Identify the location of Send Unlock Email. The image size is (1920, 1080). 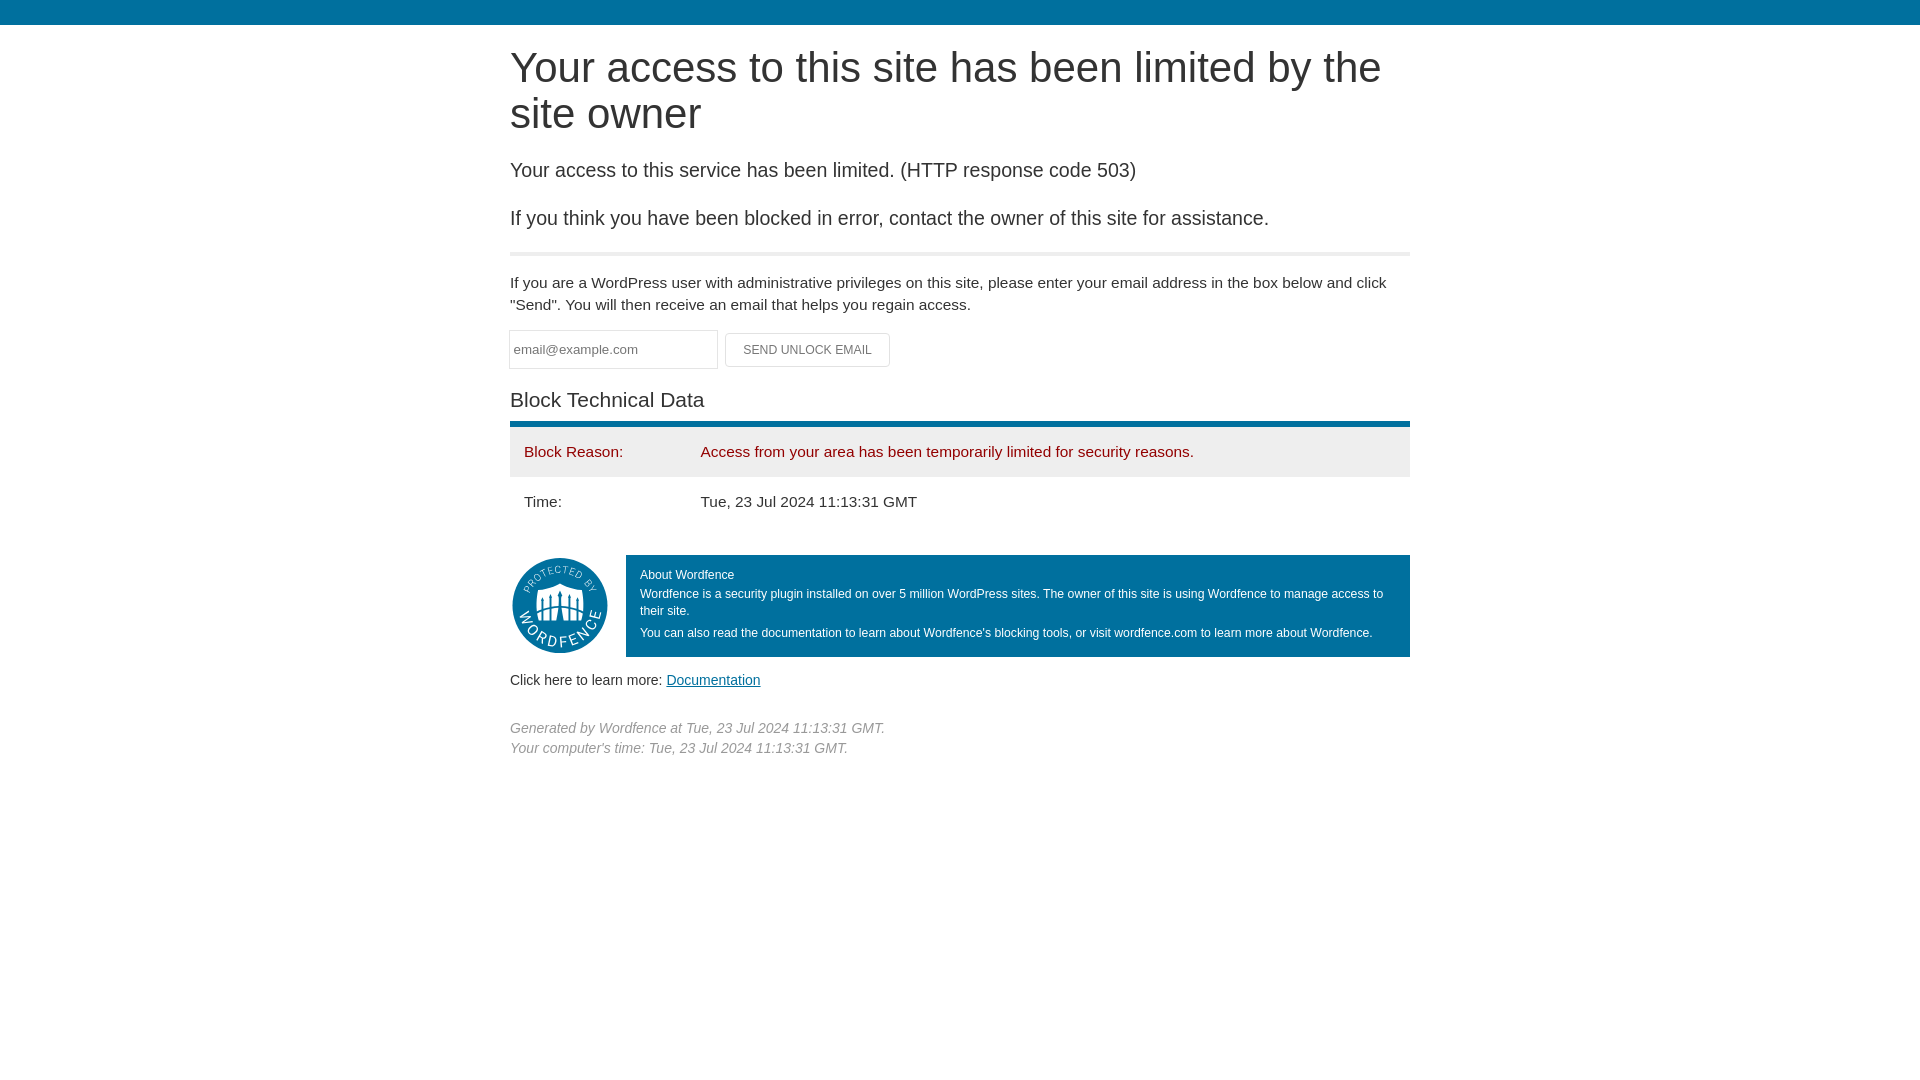
(808, 350).